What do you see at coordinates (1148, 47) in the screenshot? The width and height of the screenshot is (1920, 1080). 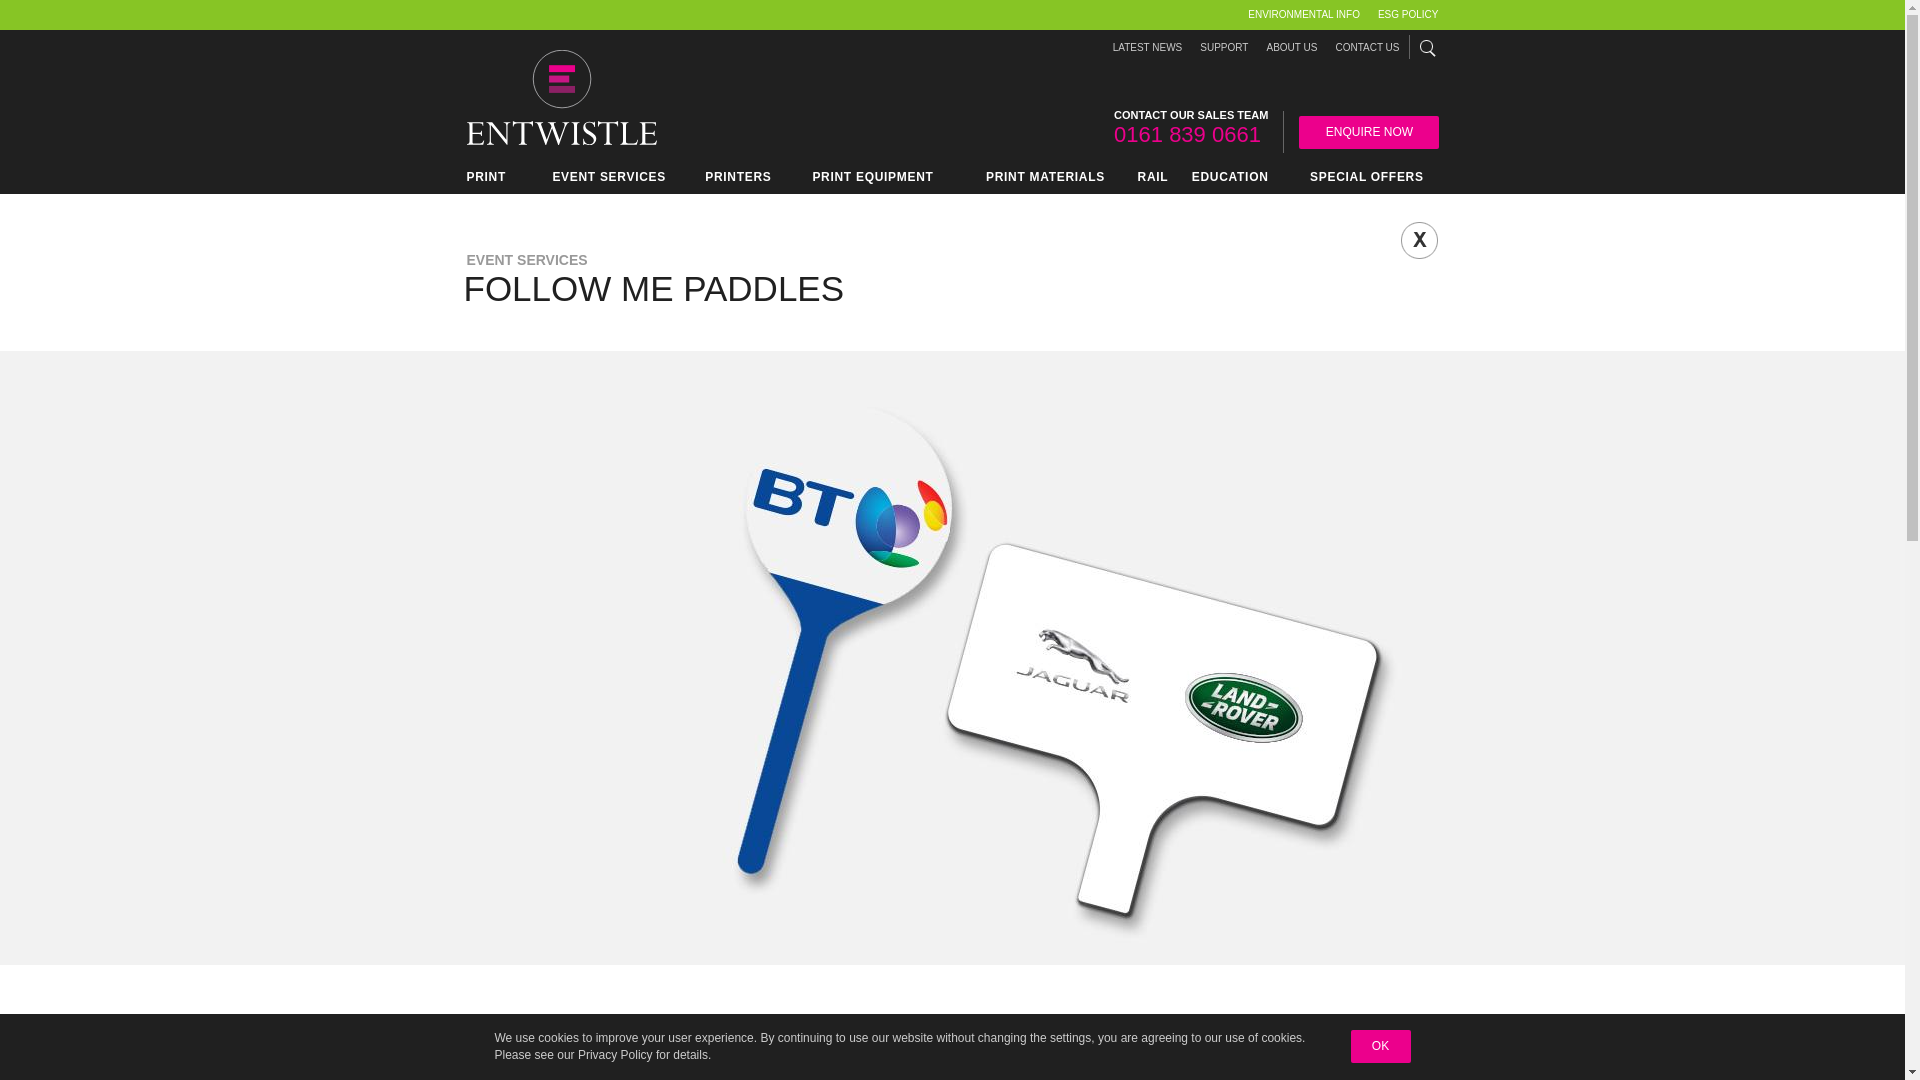 I see `LATEST NEWS` at bounding box center [1148, 47].